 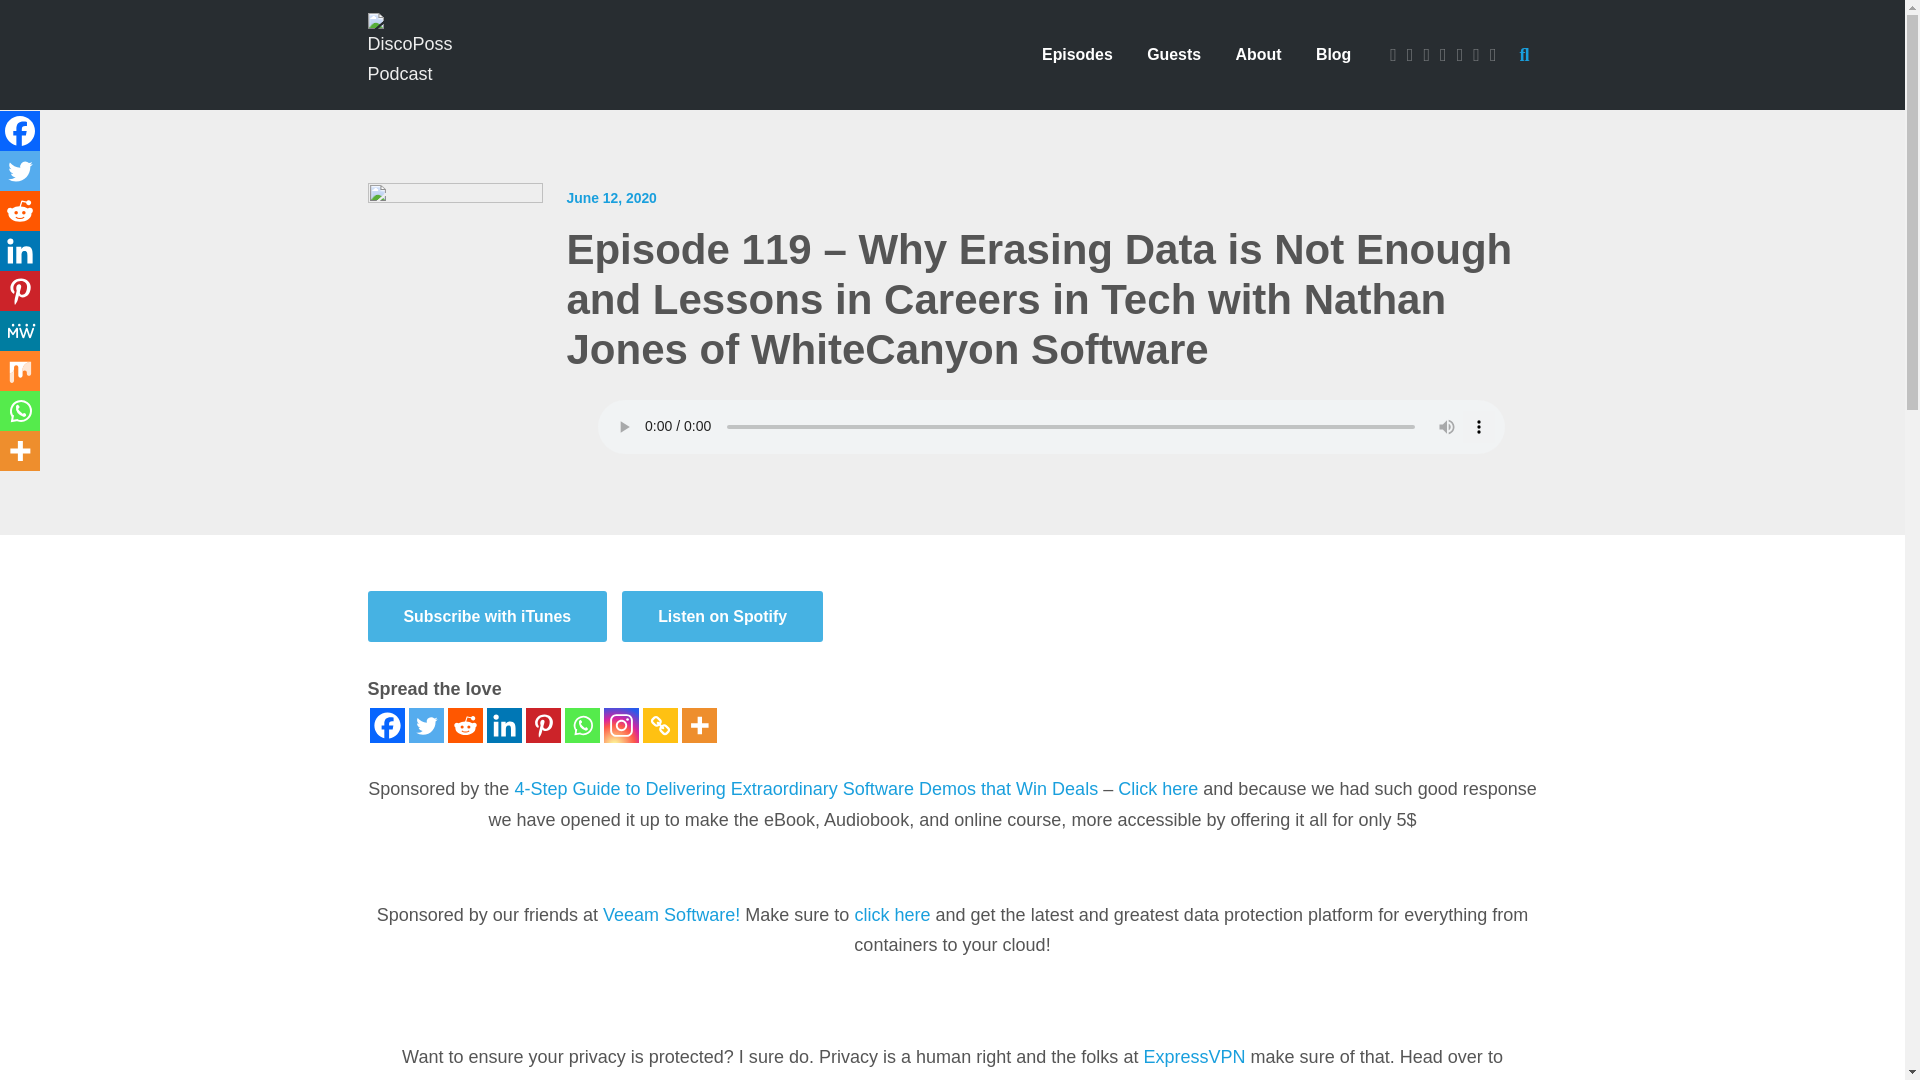 I want to click on Veeam Software!, so click(x=670, y=914).